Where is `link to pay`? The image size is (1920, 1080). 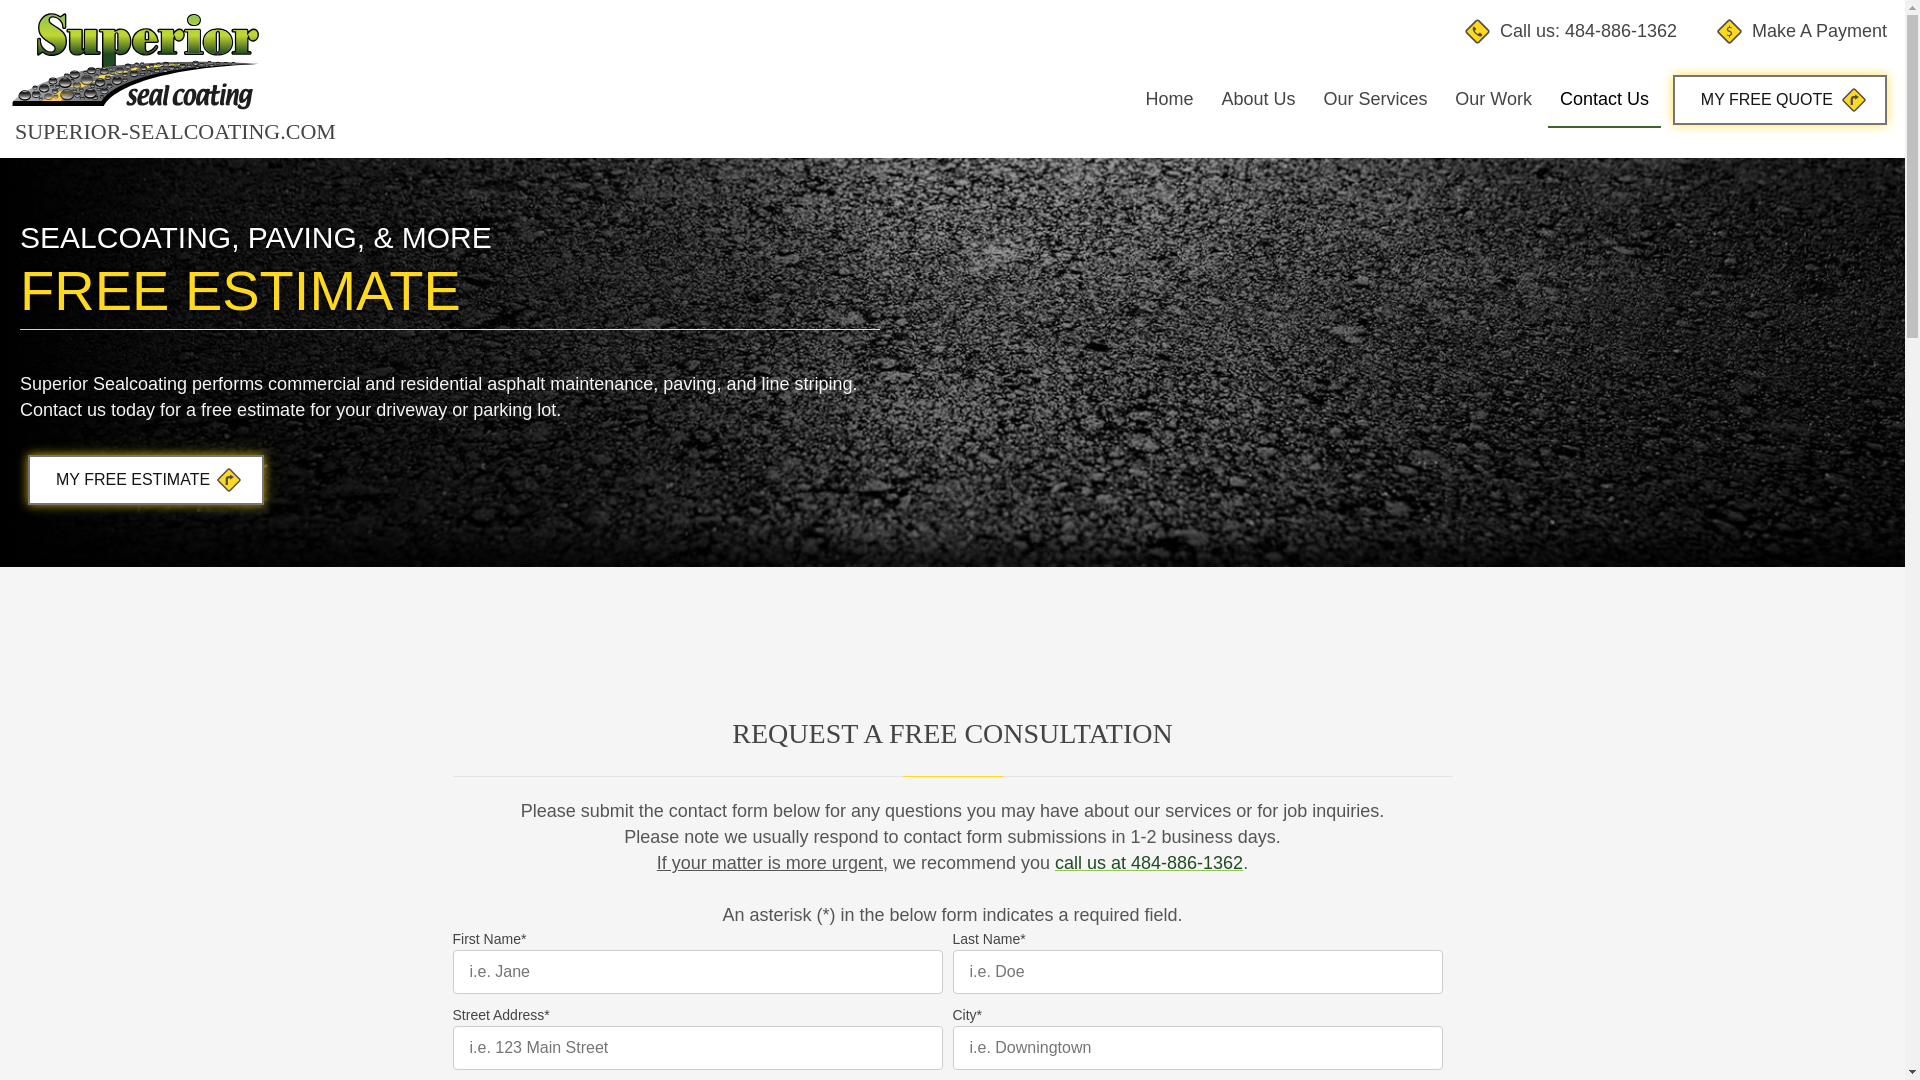 link to pay is located at coordinates (1802, 30).